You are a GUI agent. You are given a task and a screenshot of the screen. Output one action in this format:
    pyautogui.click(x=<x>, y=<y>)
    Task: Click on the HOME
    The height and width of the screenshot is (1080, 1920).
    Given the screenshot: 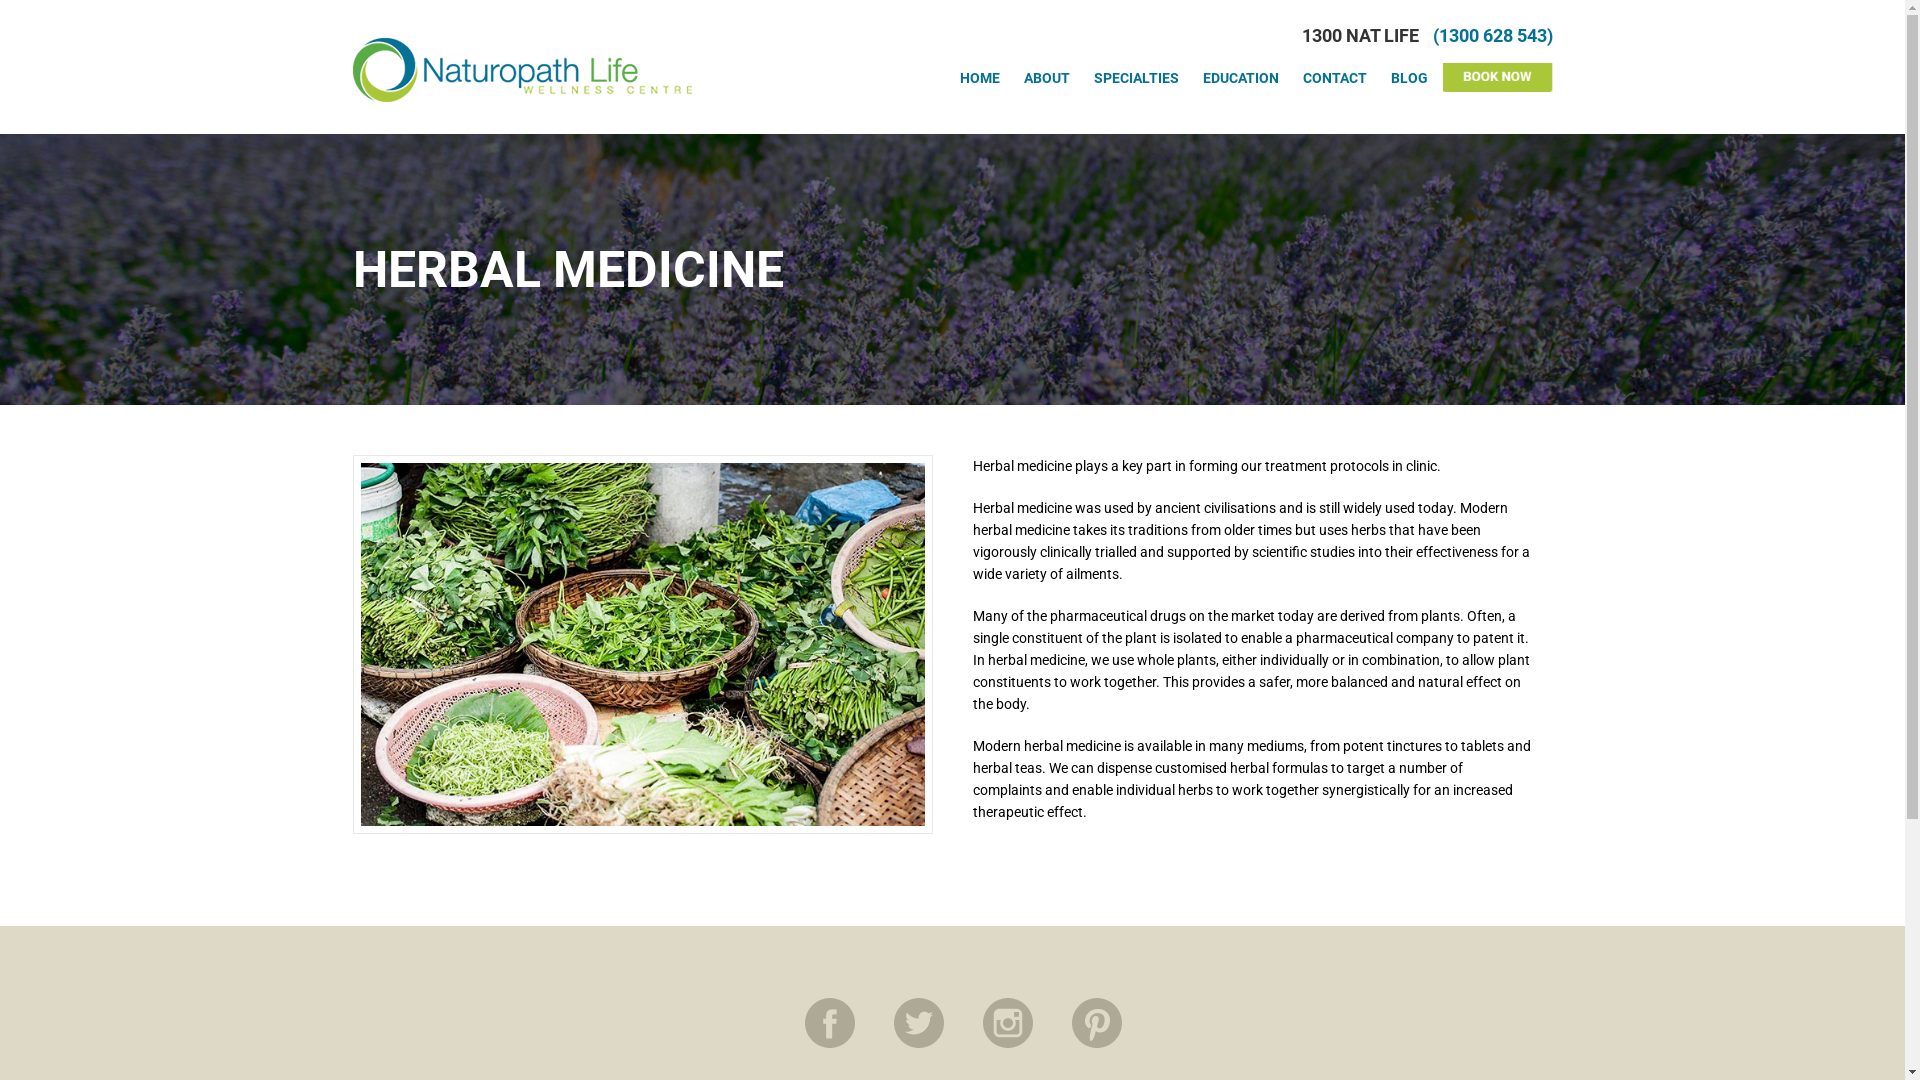 What is the action you would take?
    pyautogui.click(x=980, y=78)
    